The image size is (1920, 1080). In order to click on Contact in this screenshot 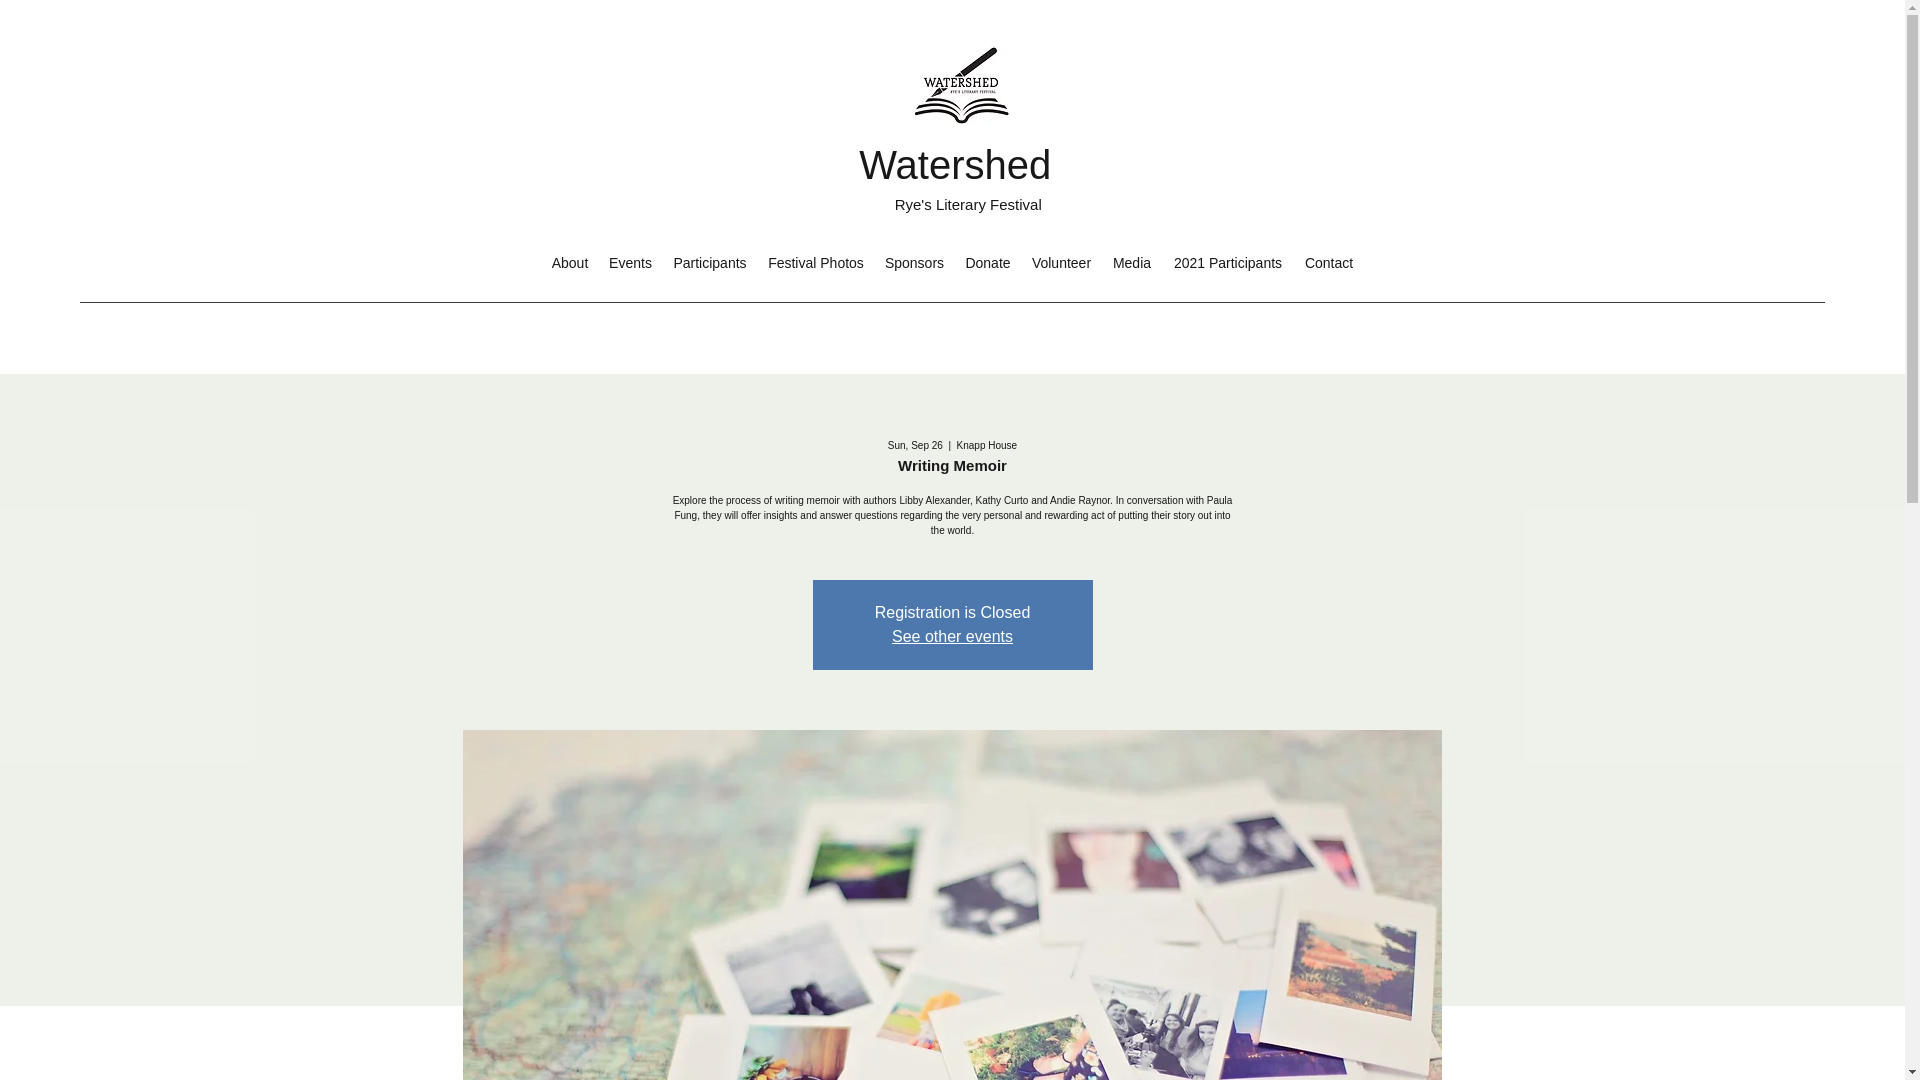, I will do `click(1328, 262)`.